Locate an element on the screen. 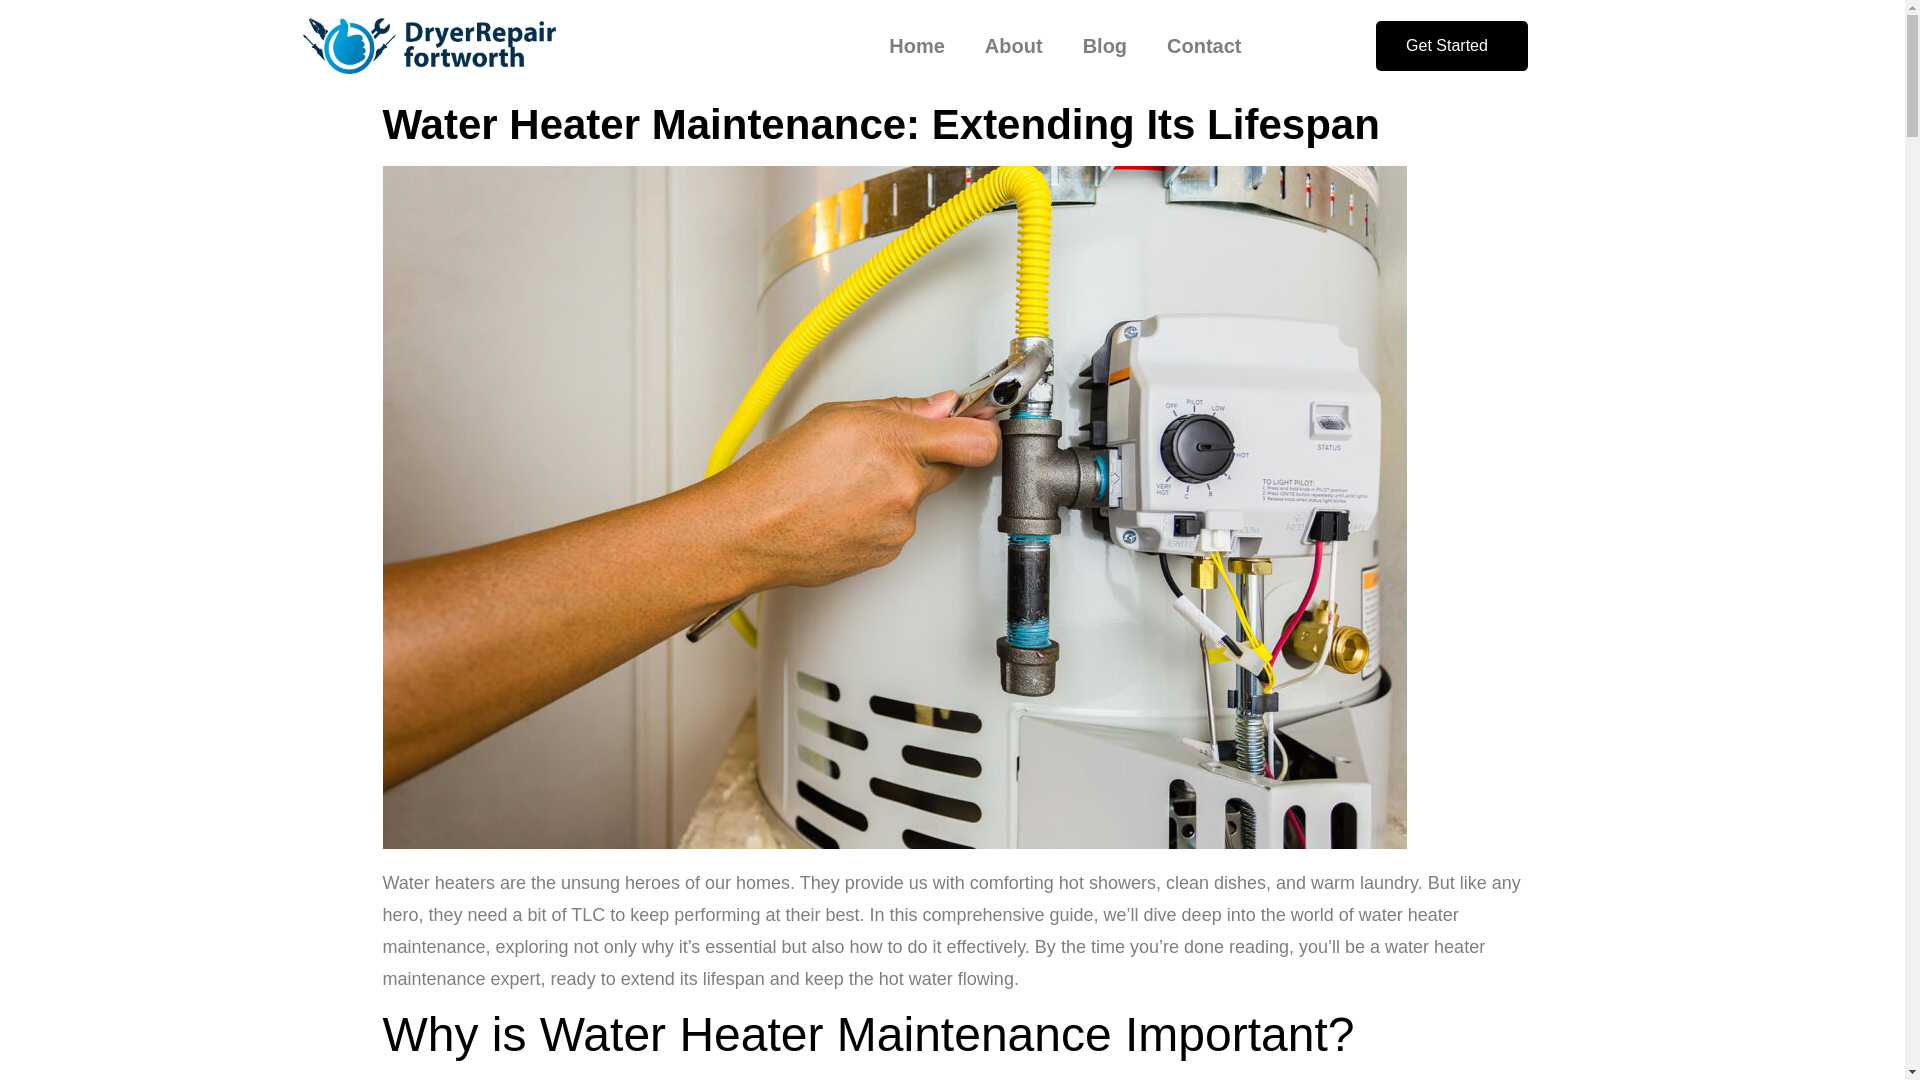  About is located at coordinates (1014, 46).